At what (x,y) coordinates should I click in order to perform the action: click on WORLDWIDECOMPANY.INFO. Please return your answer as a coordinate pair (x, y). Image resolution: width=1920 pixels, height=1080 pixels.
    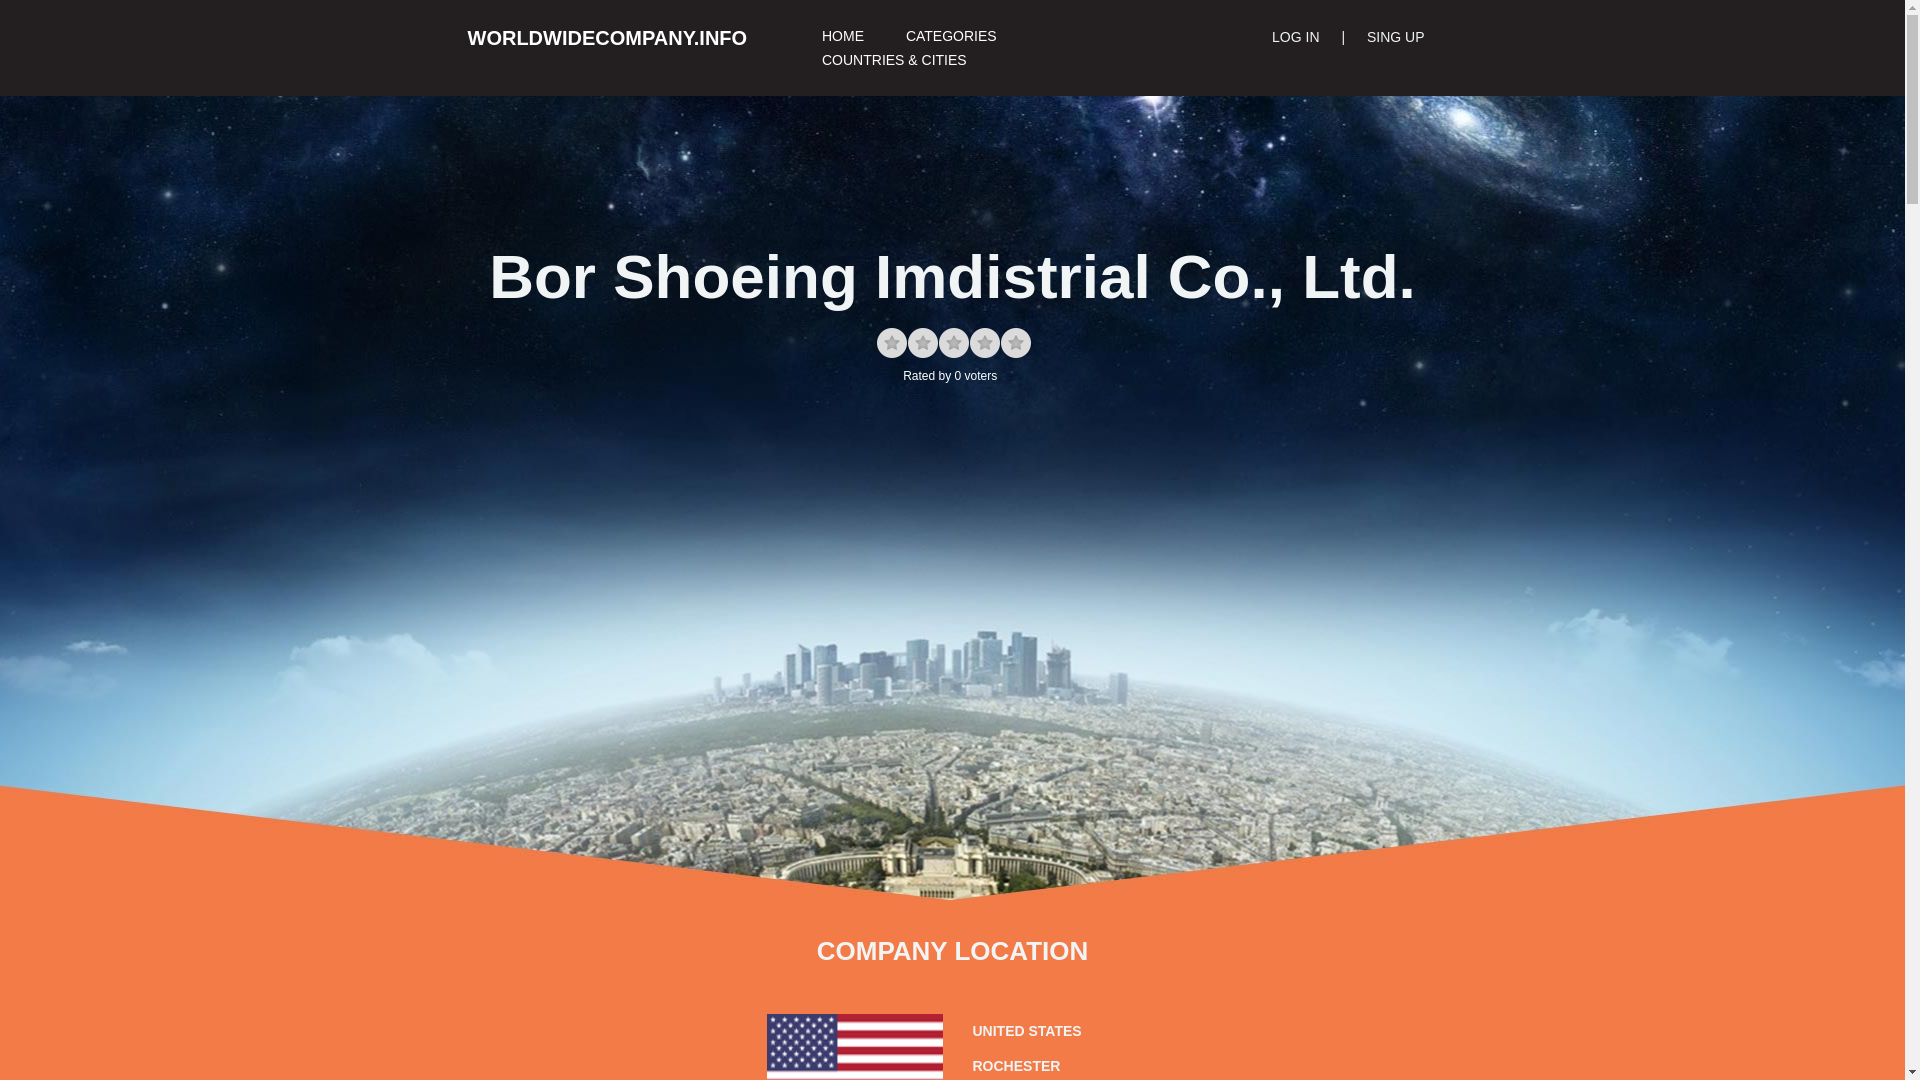
    Looking at the image, I should click on (638, 38).